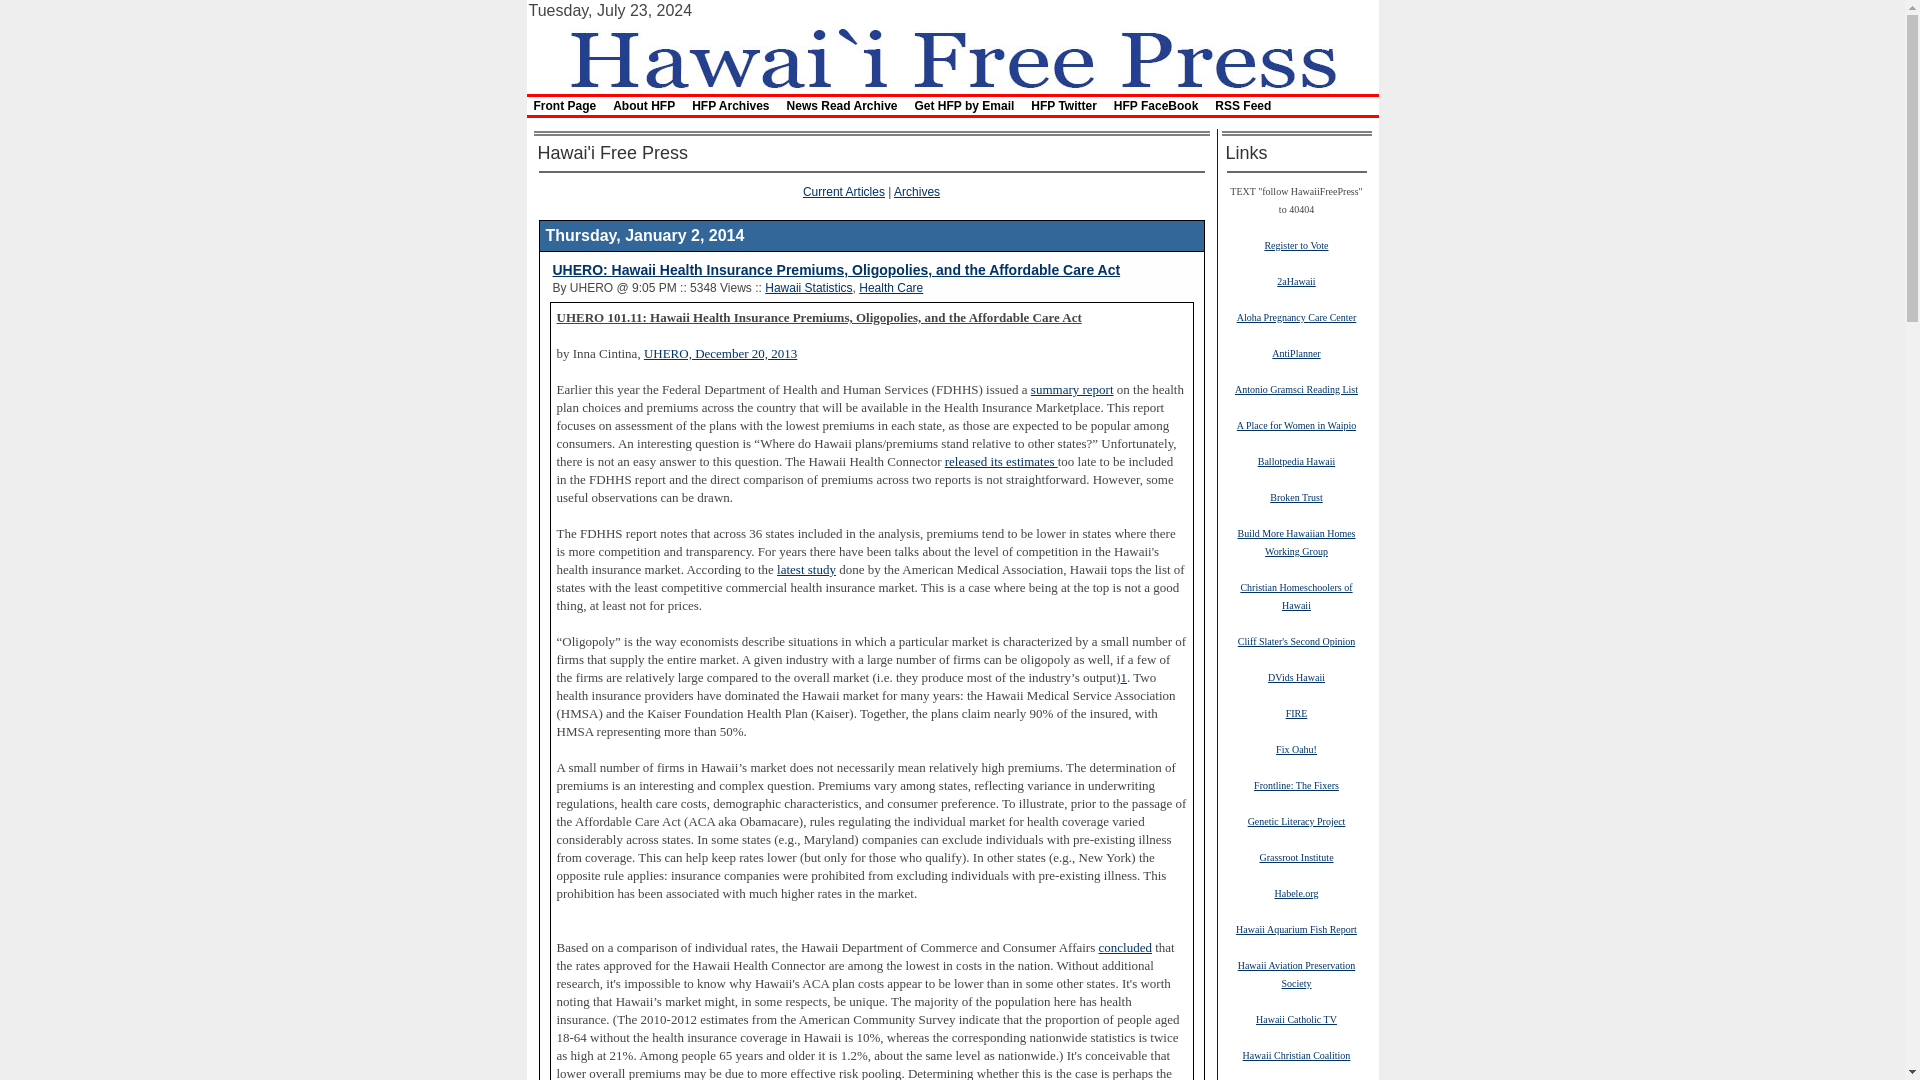 The image size is (1920, 1080). I want to click on latest study, so click(806, 569).